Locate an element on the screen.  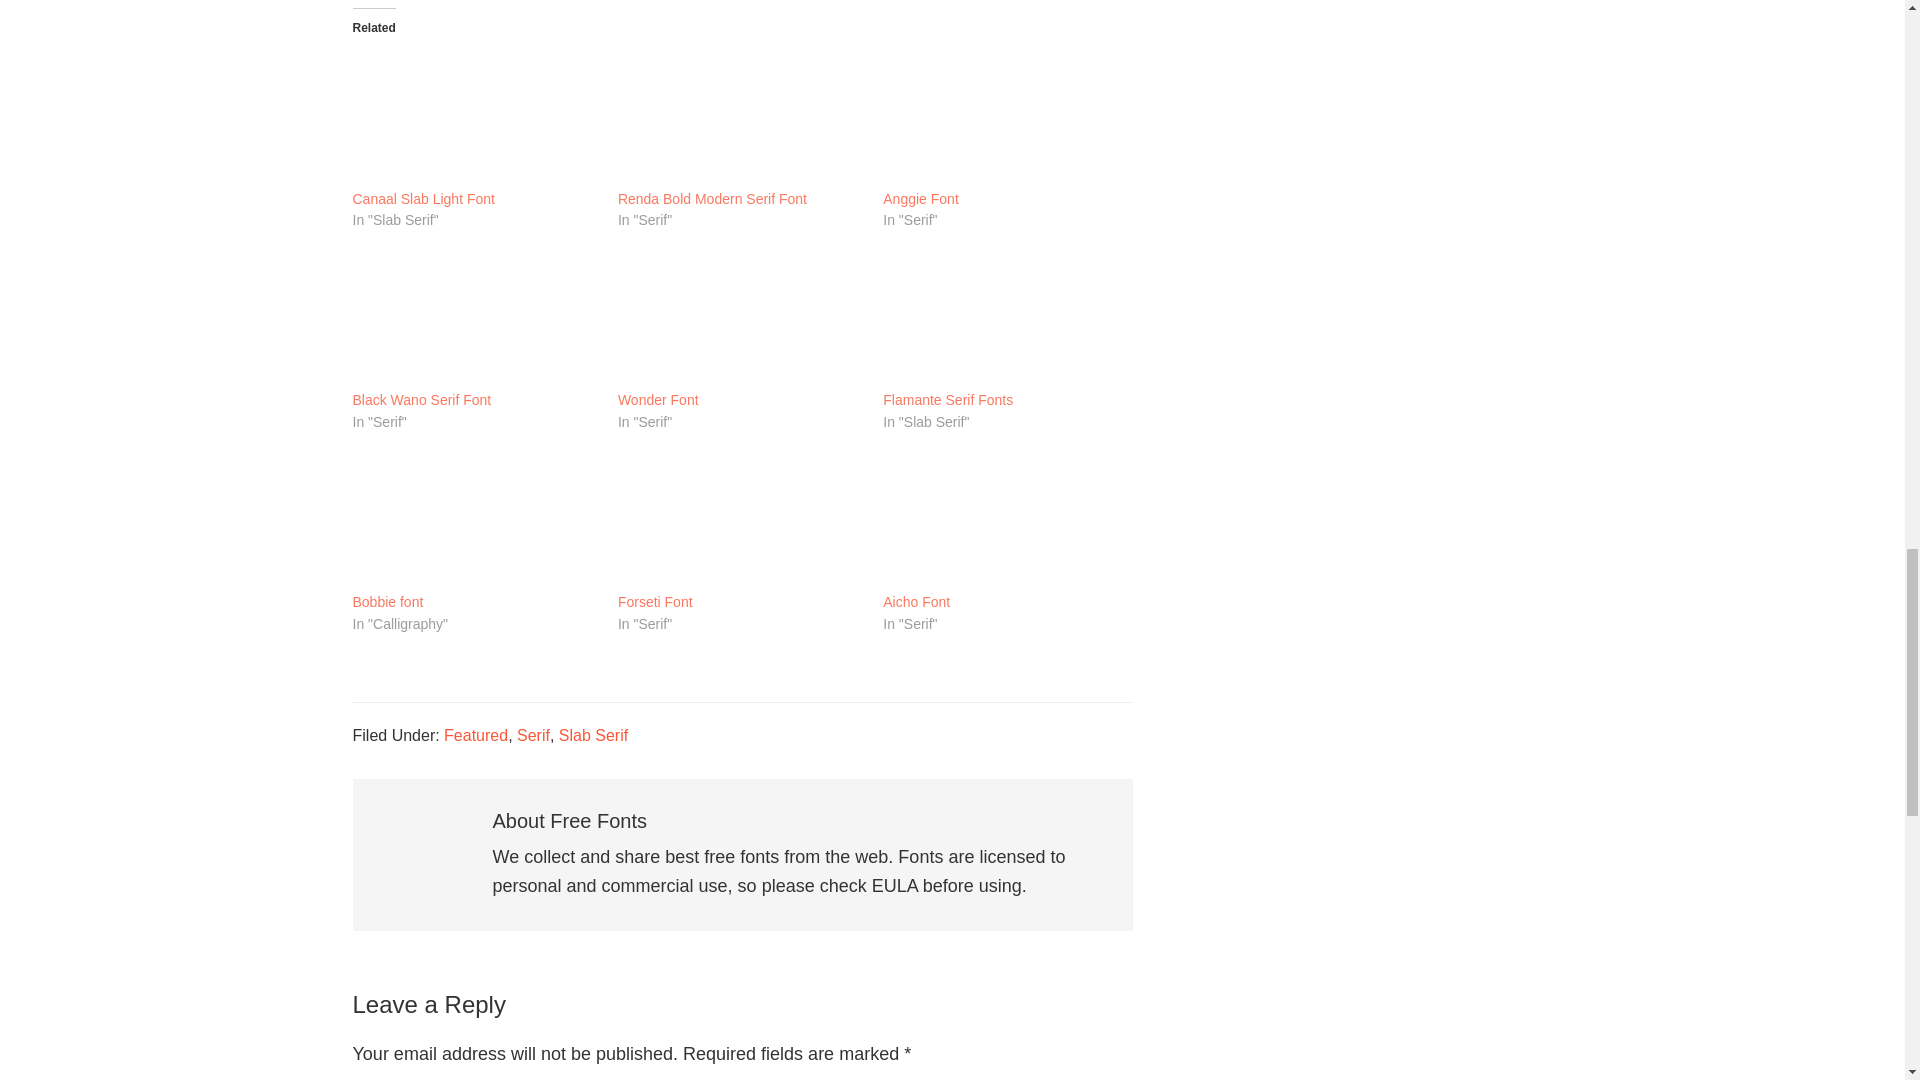
Slab Serif is located at coordinates (592, 735).